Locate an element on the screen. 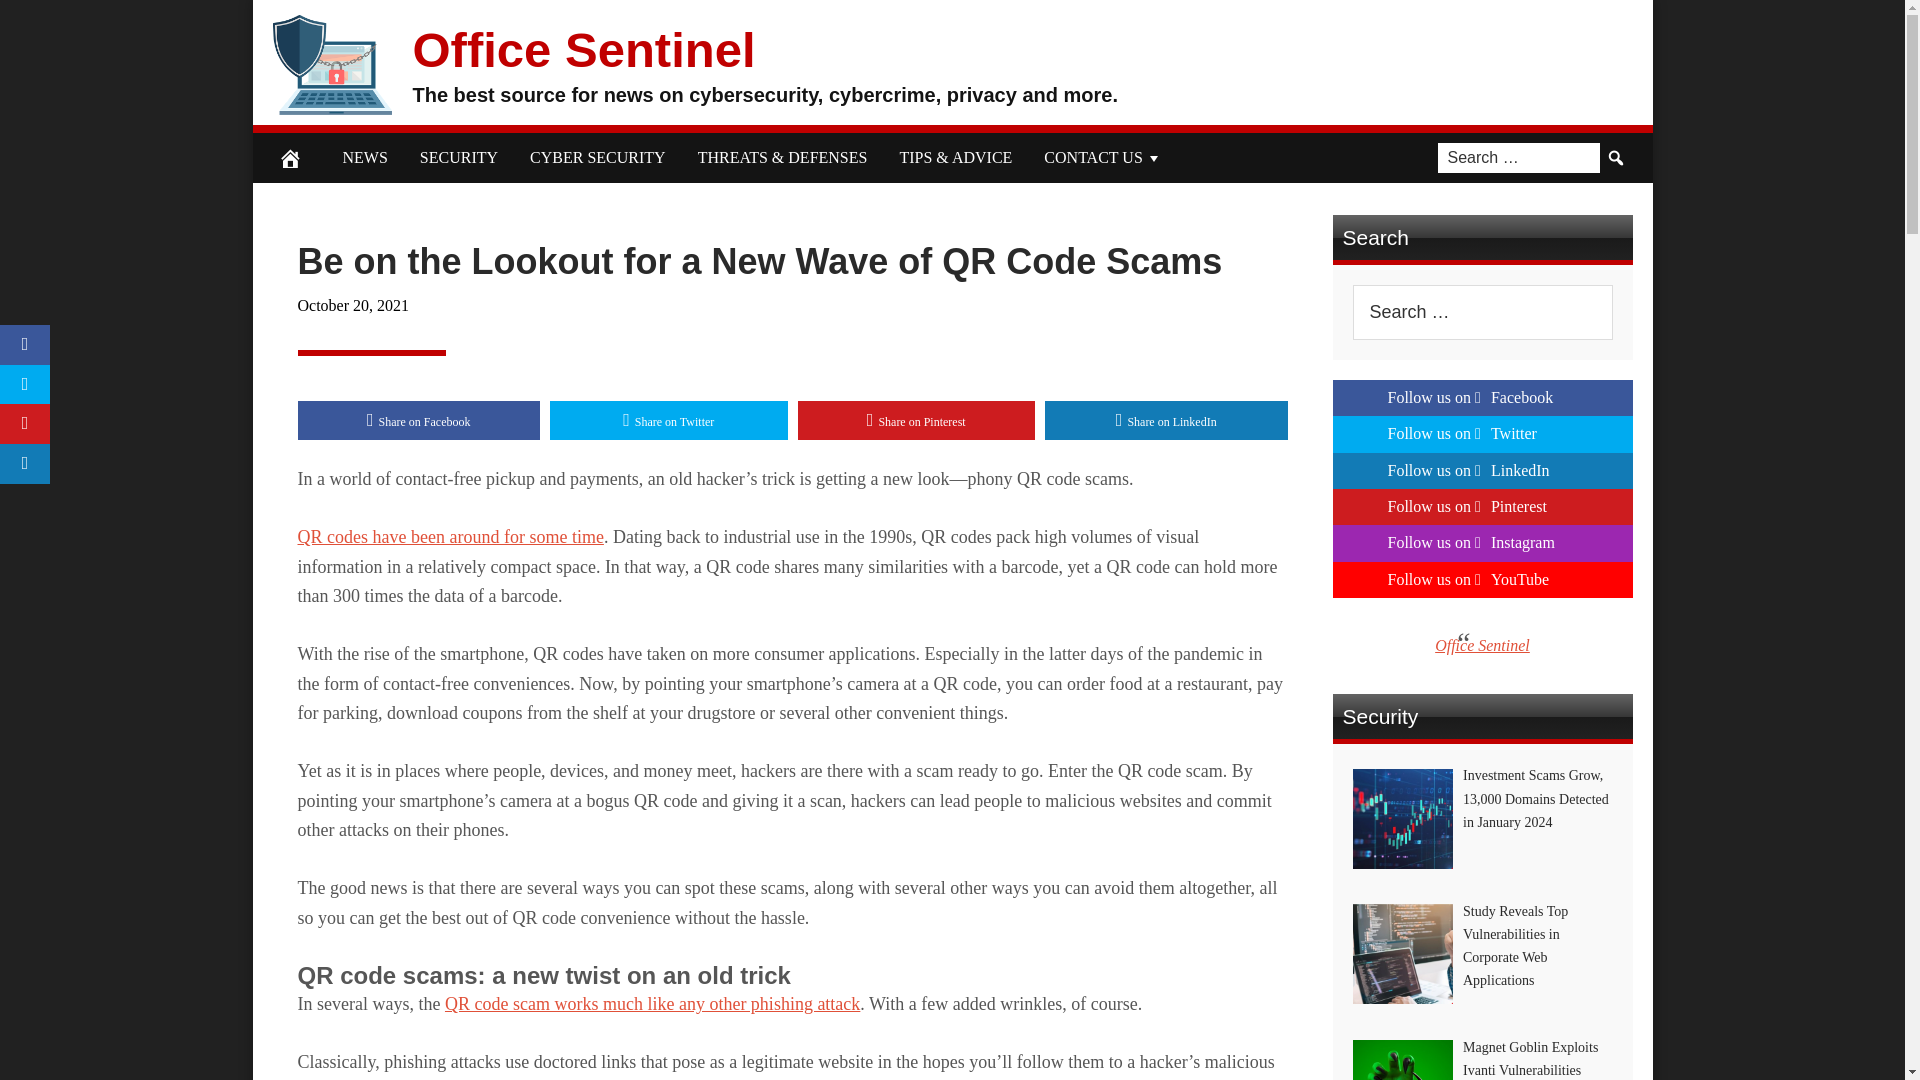  CYBER SECURITY is located at coordinates (598, 157).